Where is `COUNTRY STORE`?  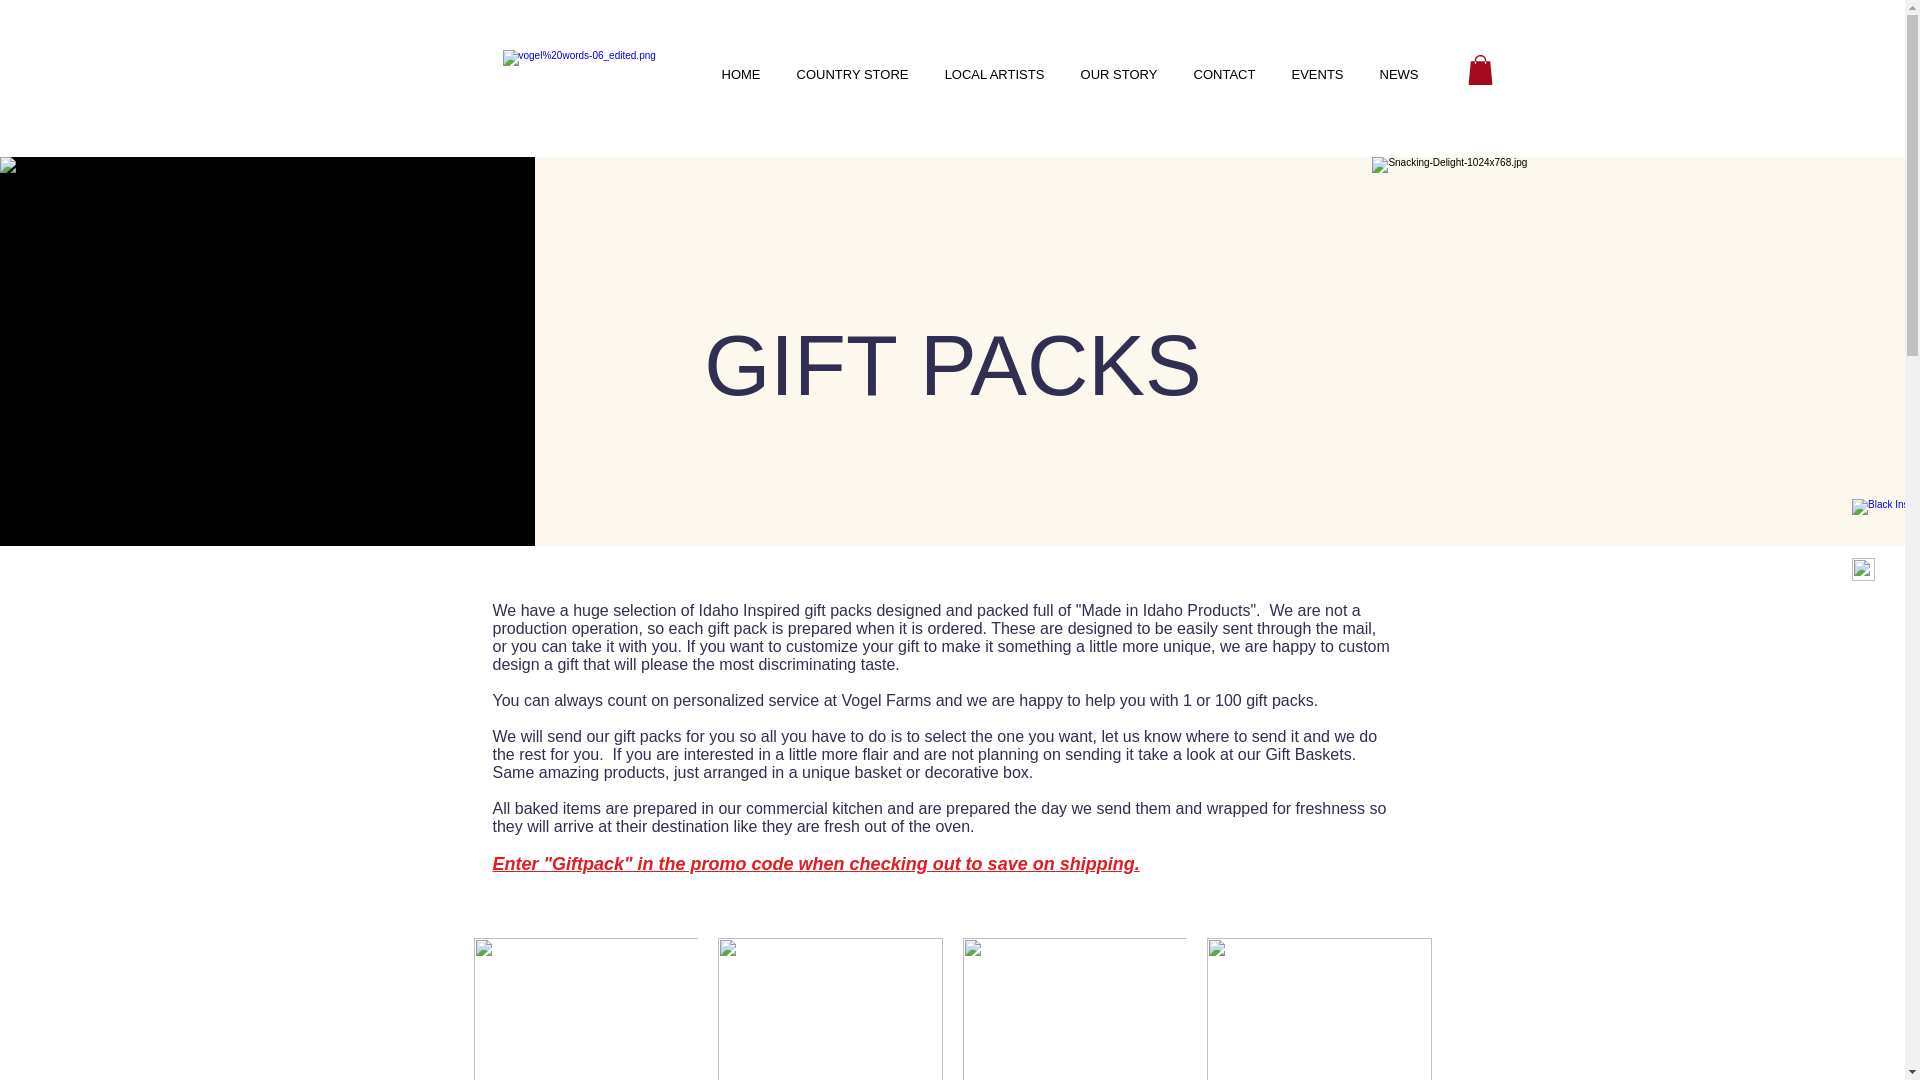
COUNTRY STORE is located at coordinates (851, 74).